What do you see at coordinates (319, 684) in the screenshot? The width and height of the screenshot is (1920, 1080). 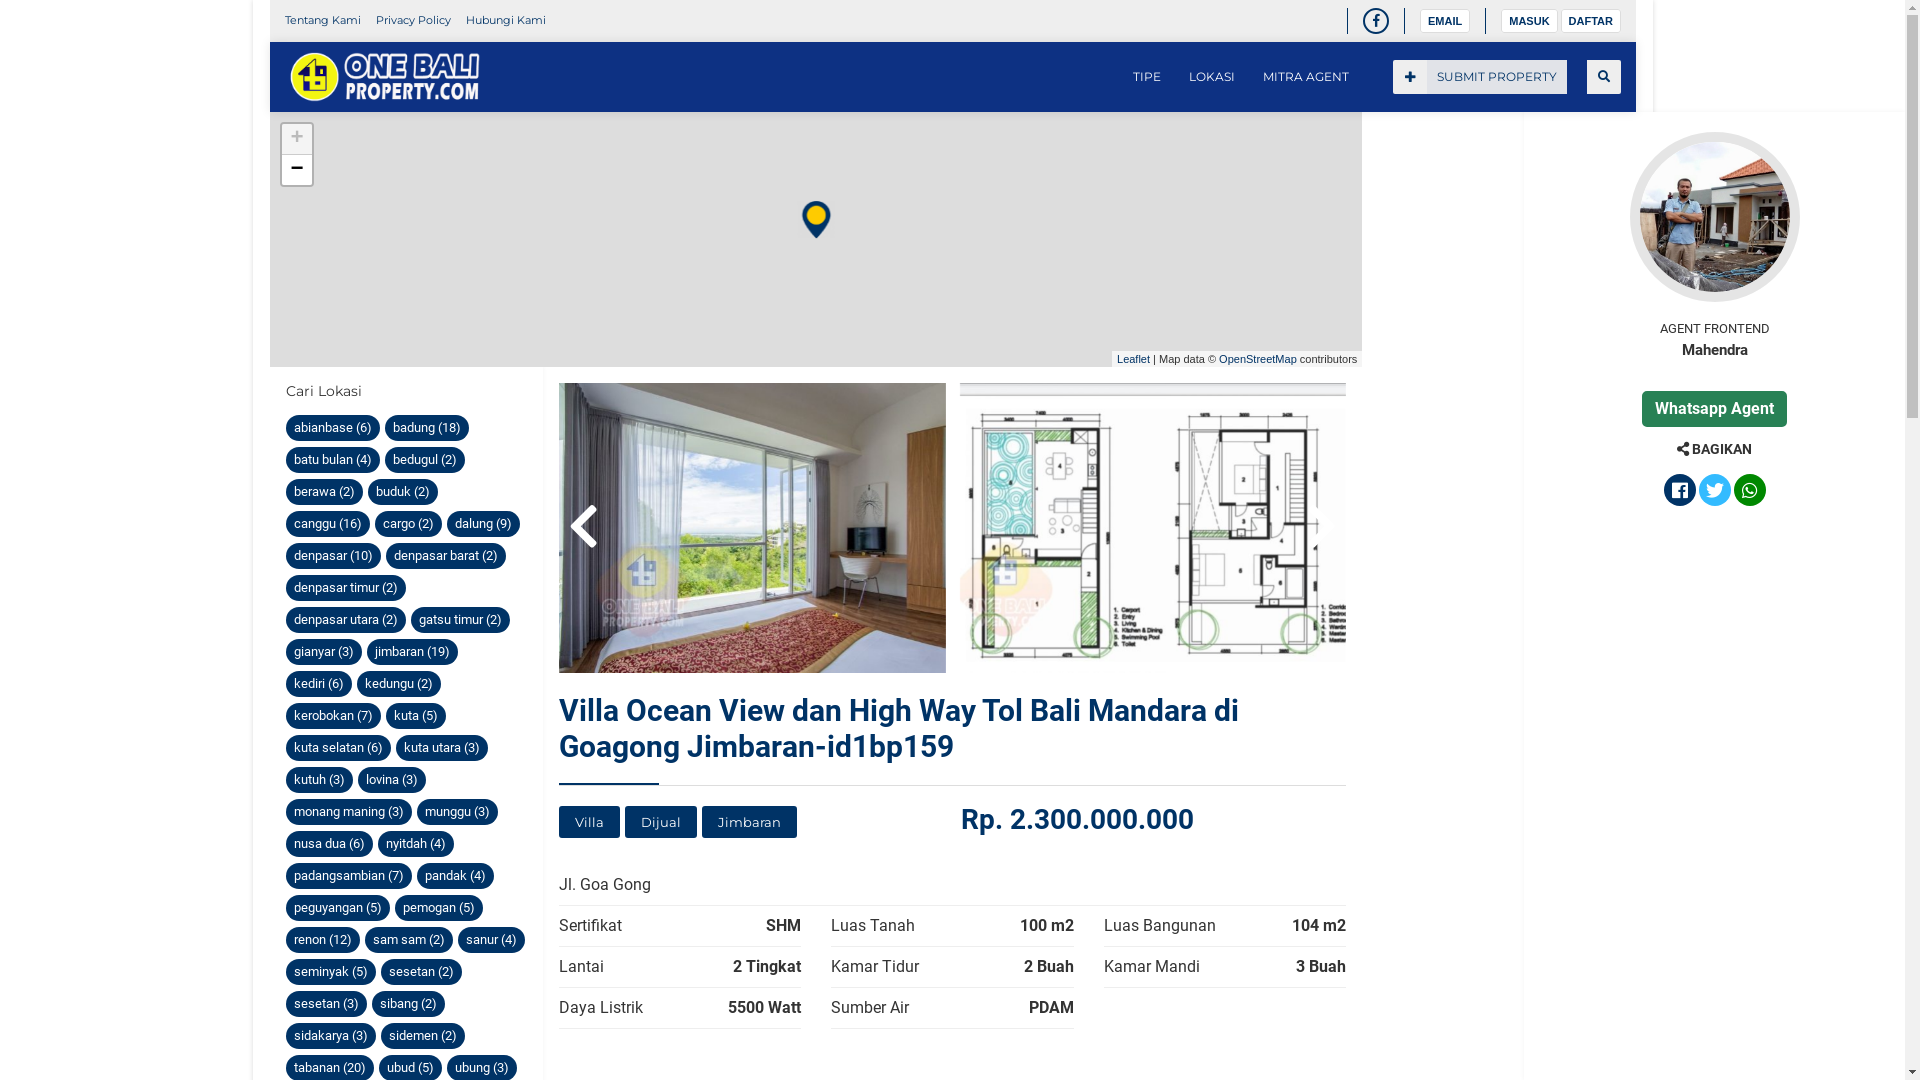 I see `kediri (6)` at bounding box center [319, 684].